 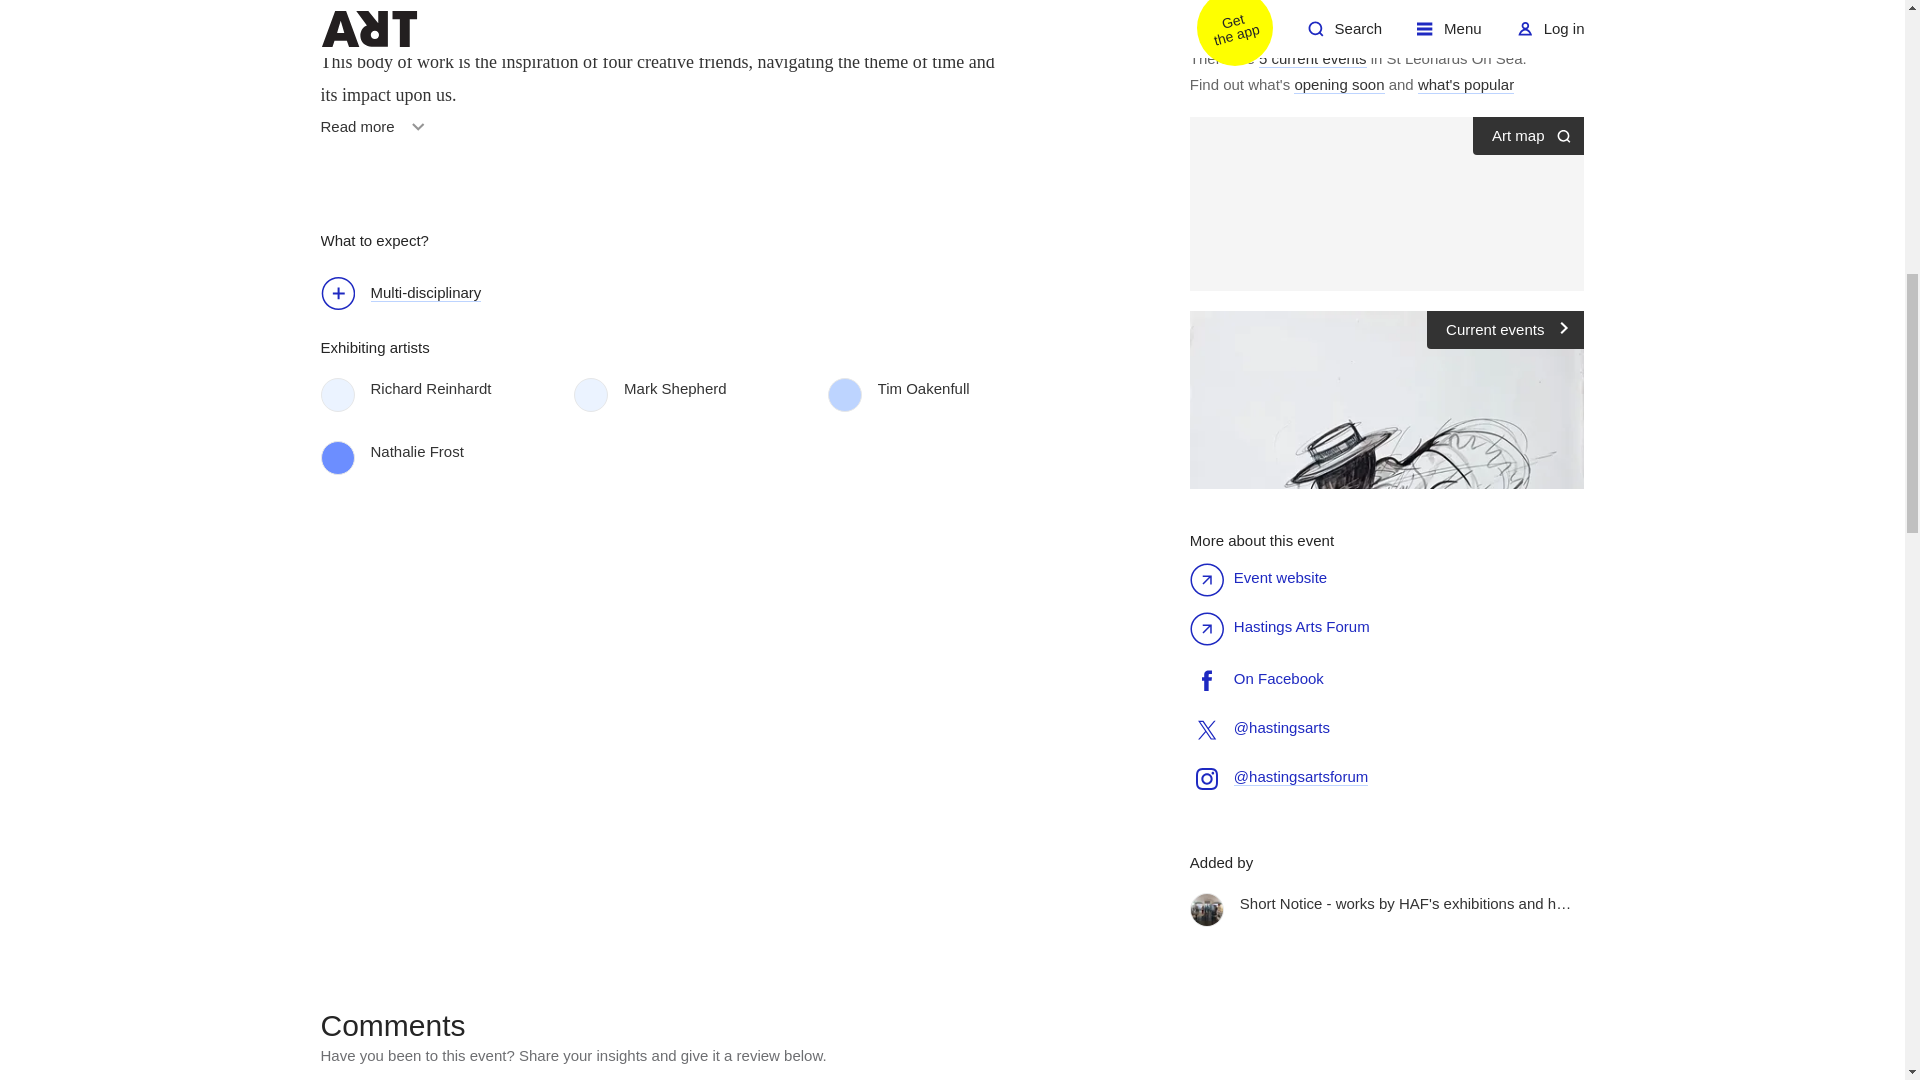 What do you see at coordinates (452, 388) in the screenshot?
I see `Richard Reinhardt` at bounding box center [452, 388].